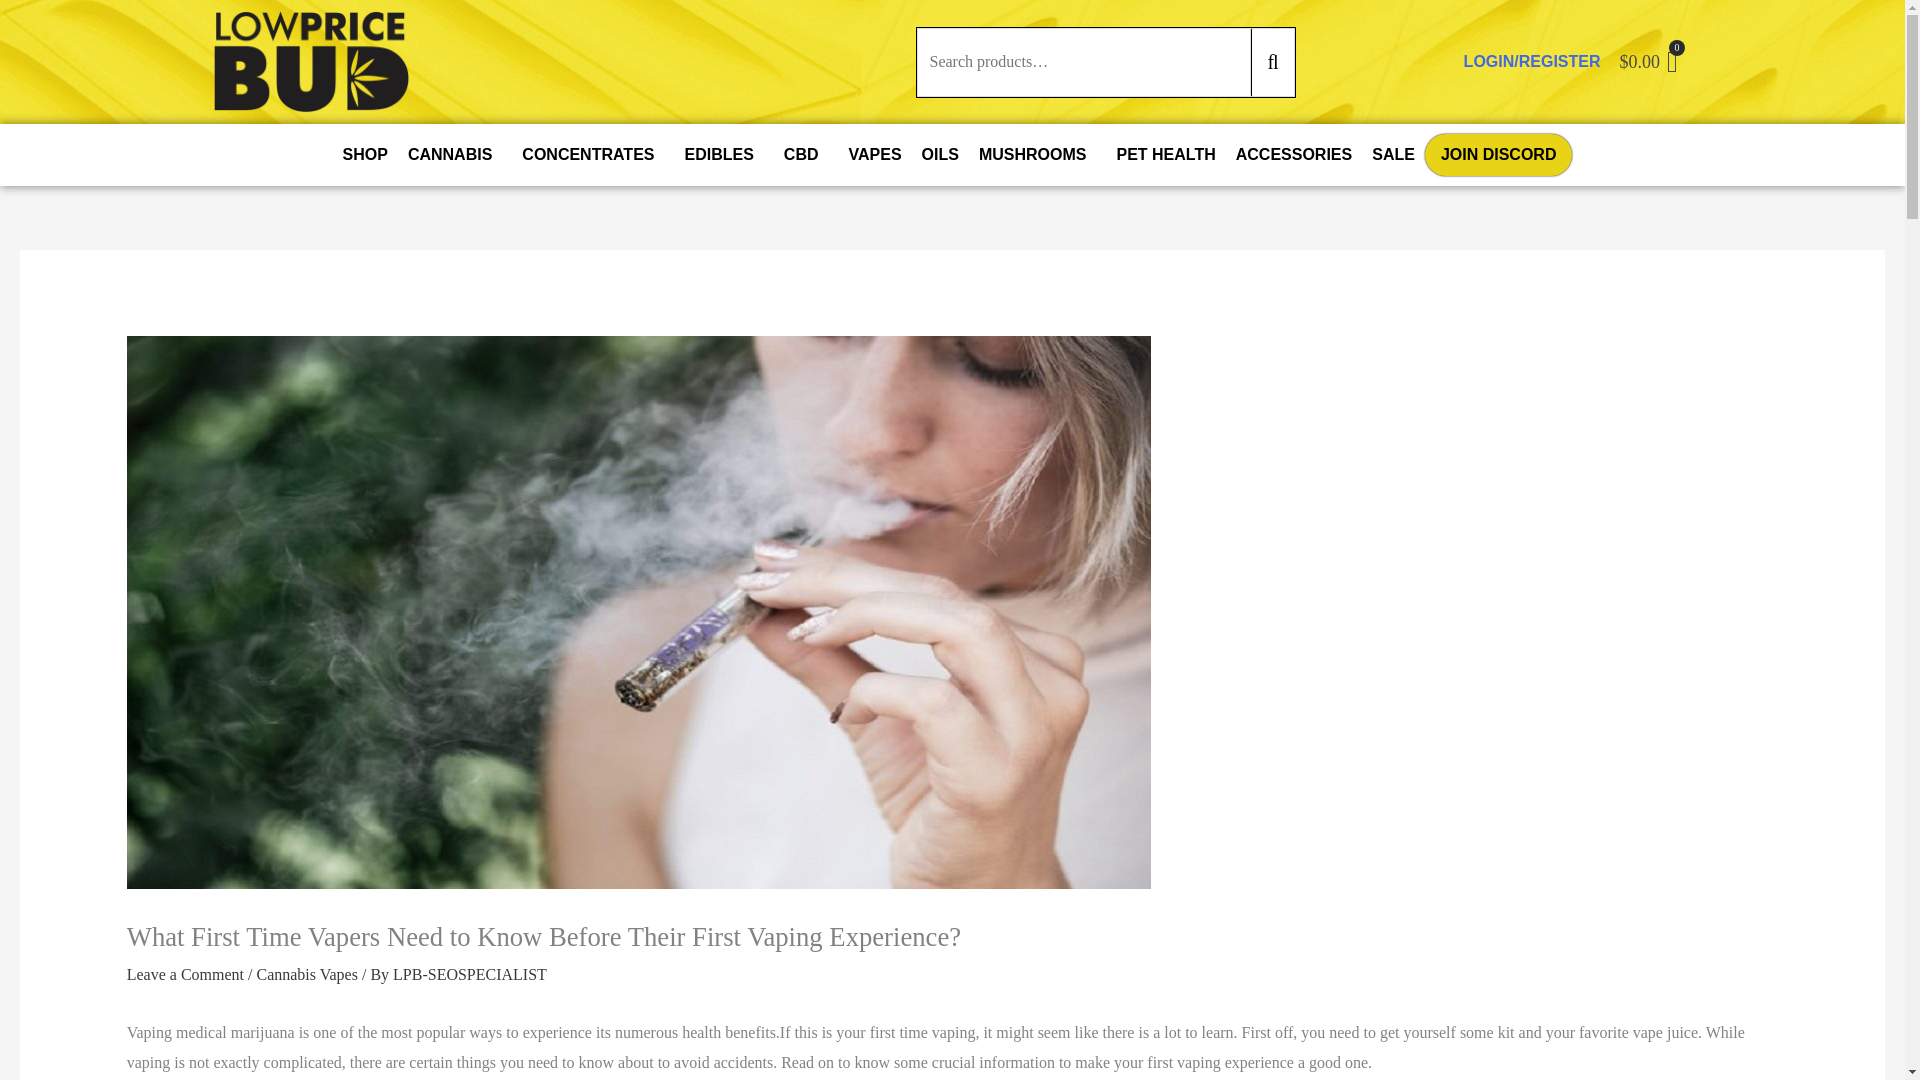  Describe the element at coordinates (470, 974) in the screenshot. I see `View all posts by LPB-SEOSPECIALIST` at that location.